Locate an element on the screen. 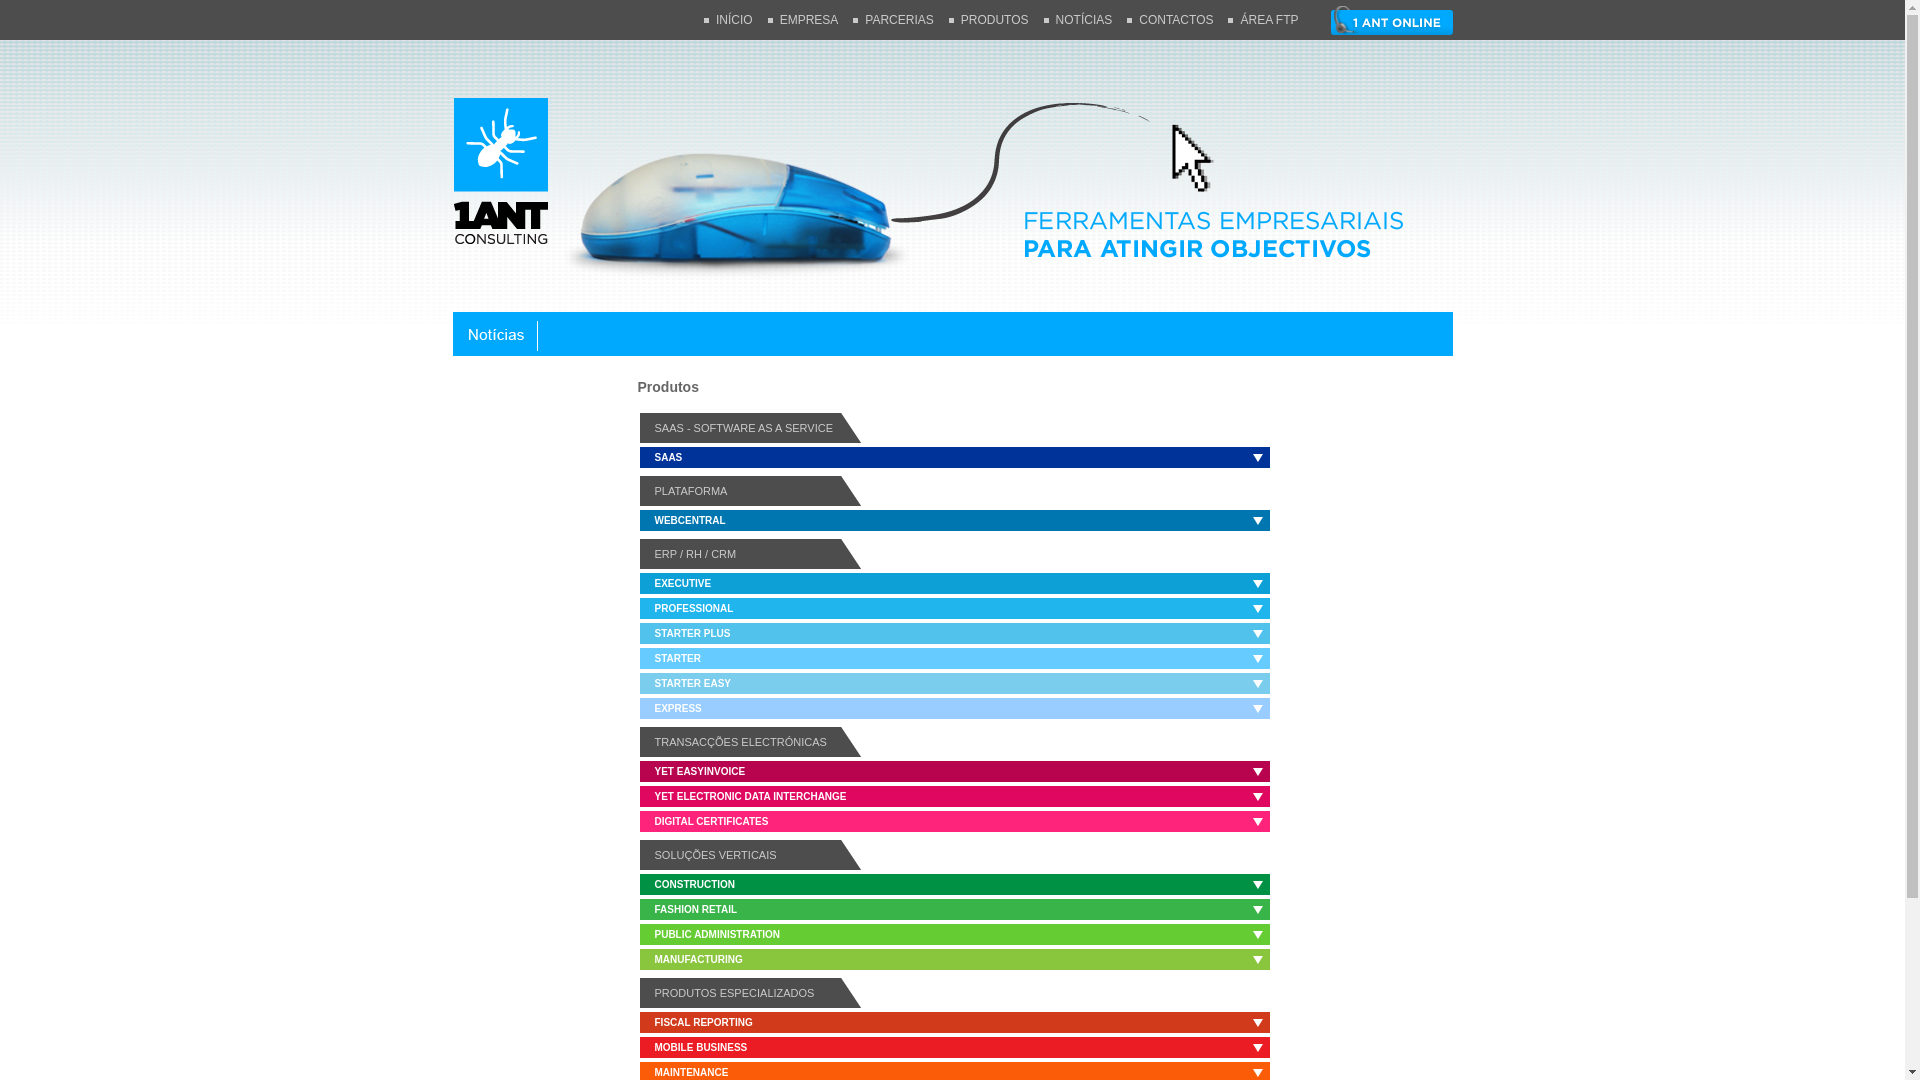  PRODUTOS is located at coordinates (995, 20).